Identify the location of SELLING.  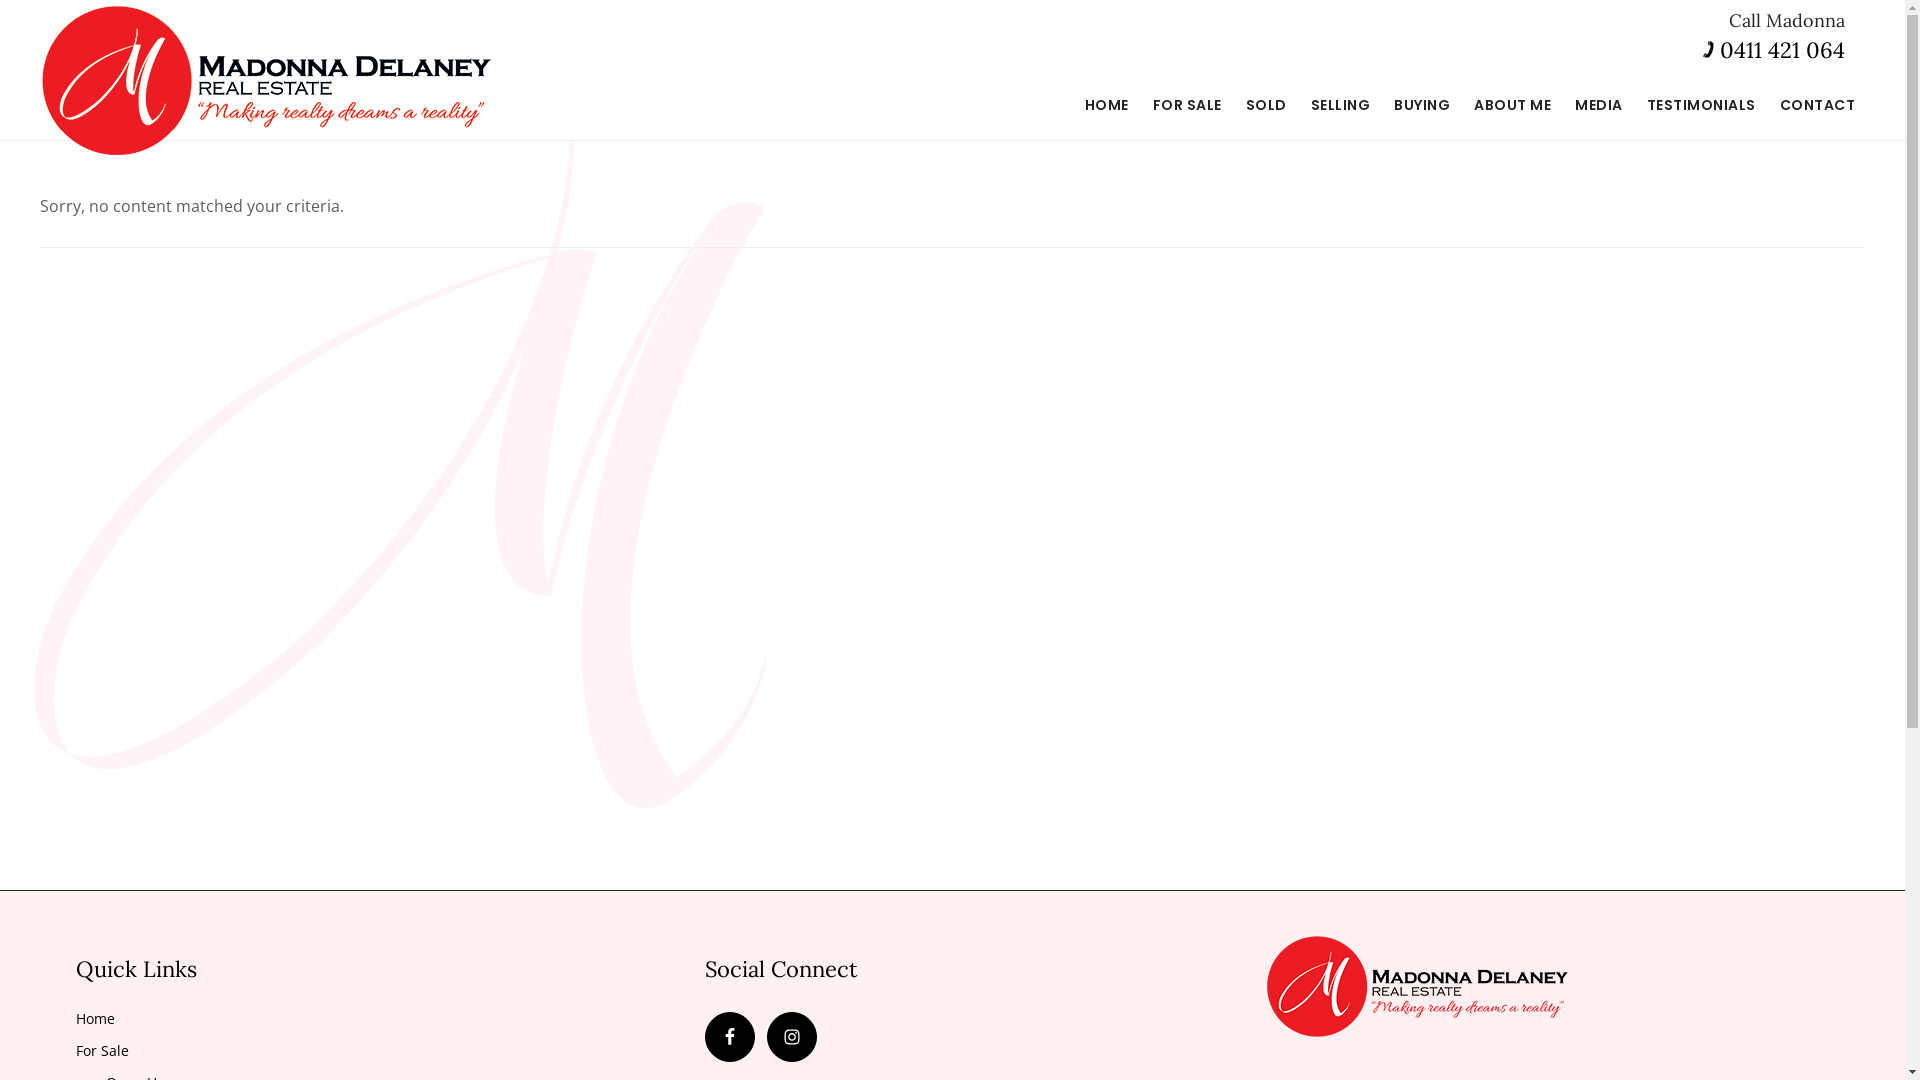
(1340, 105).